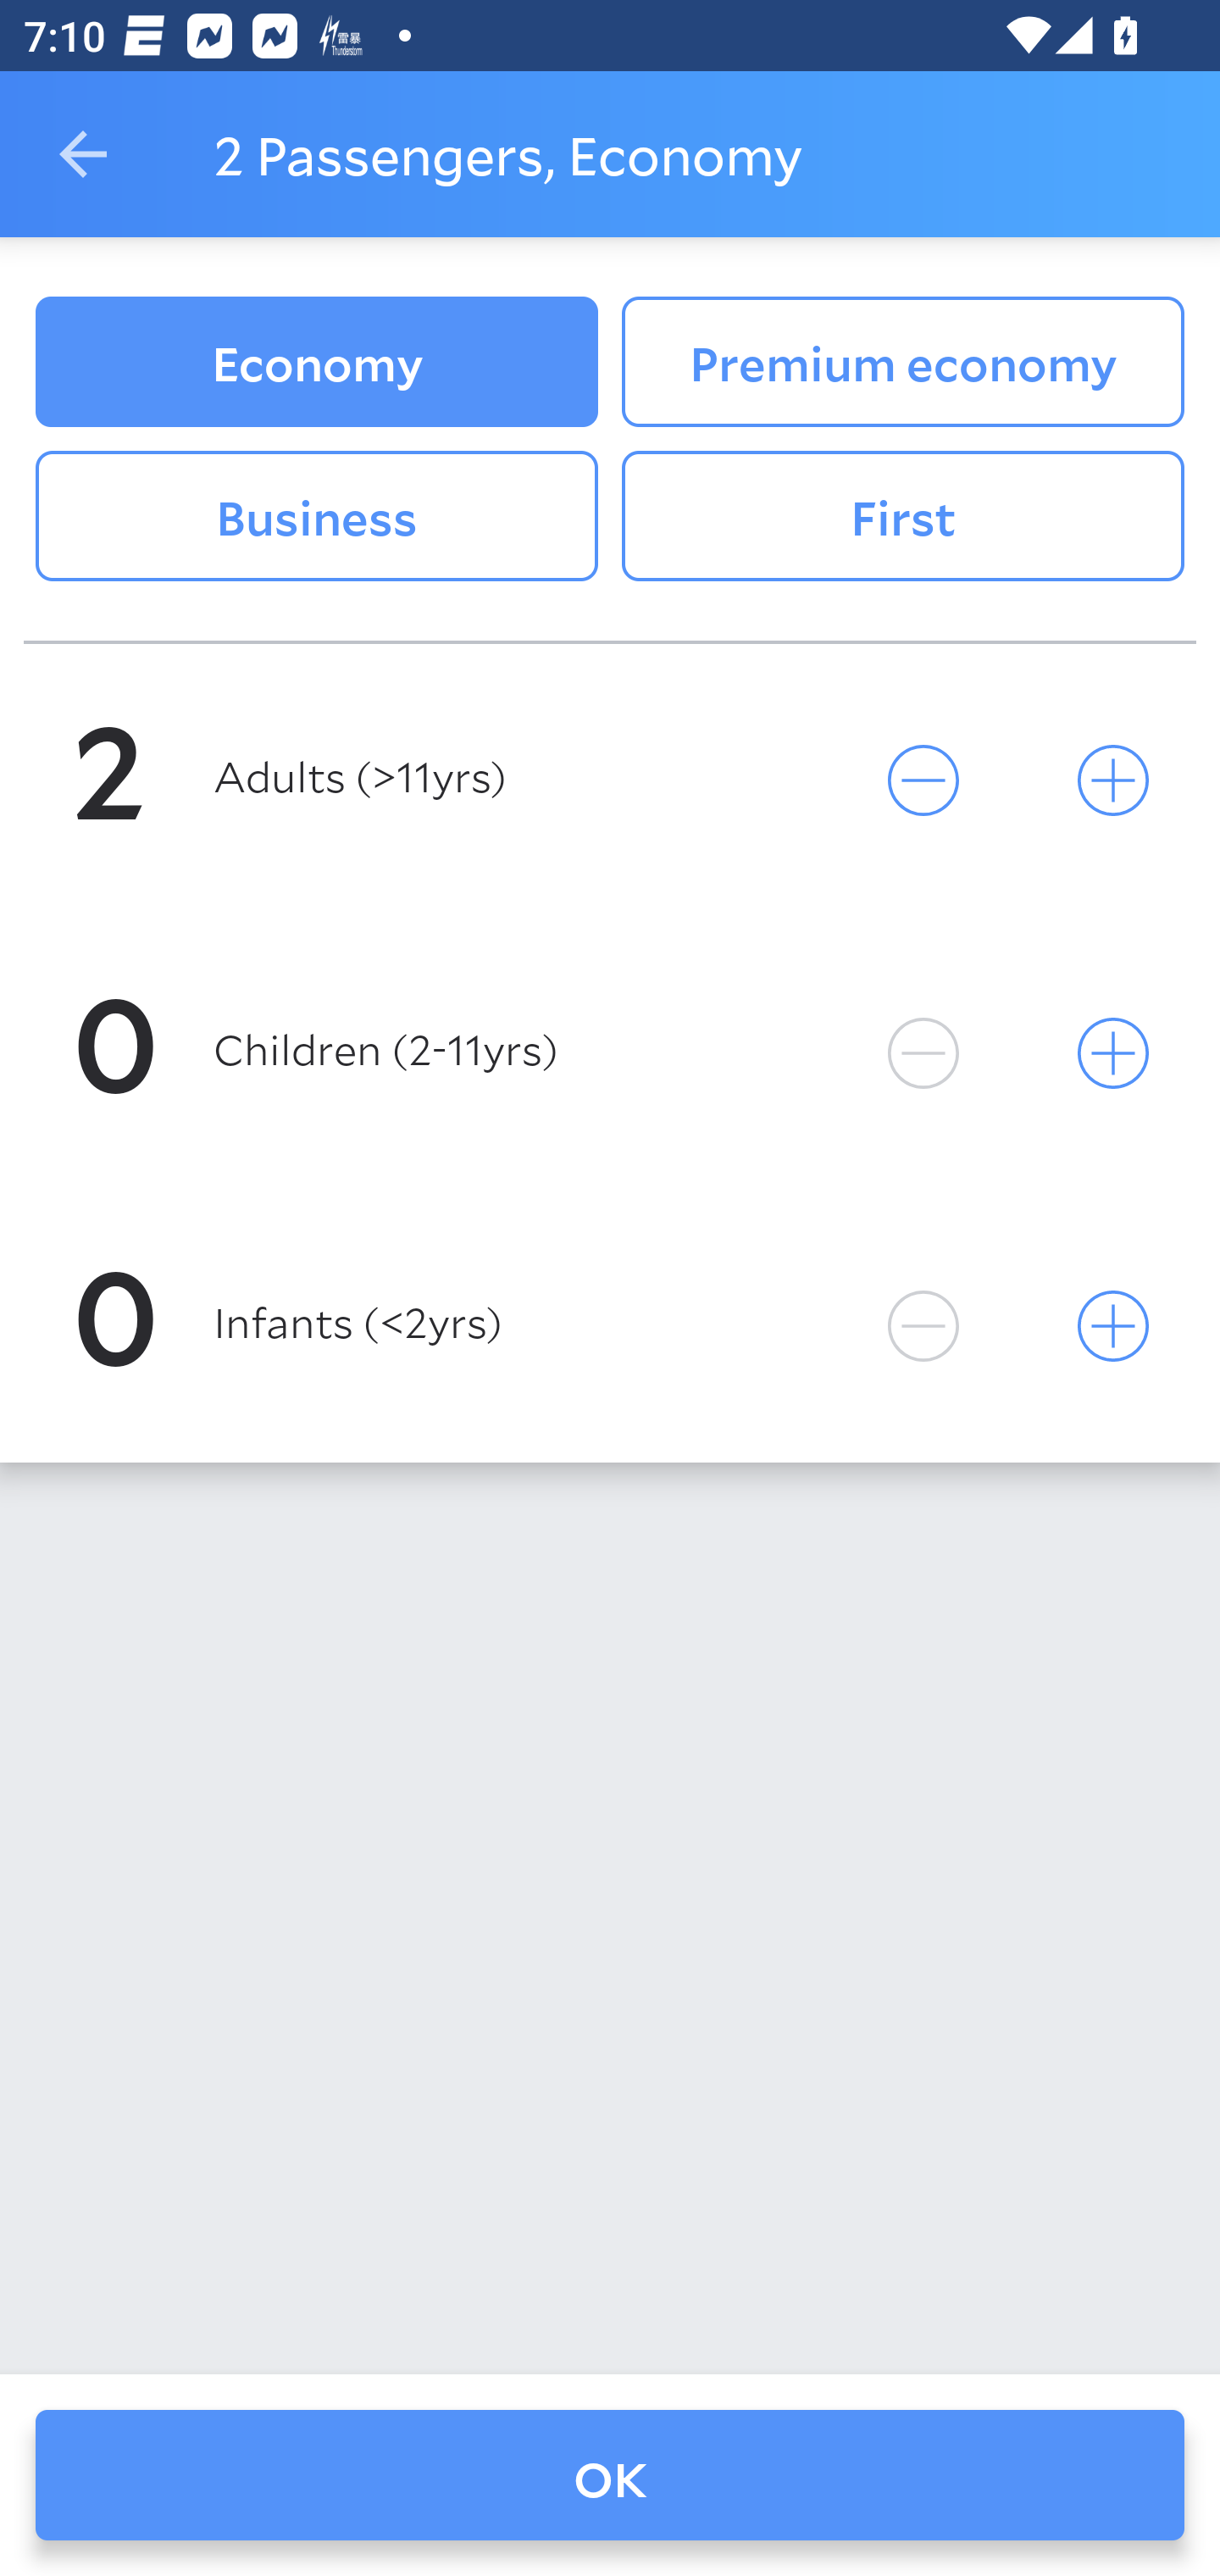 This screenshot has height=2576, width=1220. What do you see at coordinates (903, 361) in the screenshot?
I see `Premium economy` at bounding box center [903, 361].